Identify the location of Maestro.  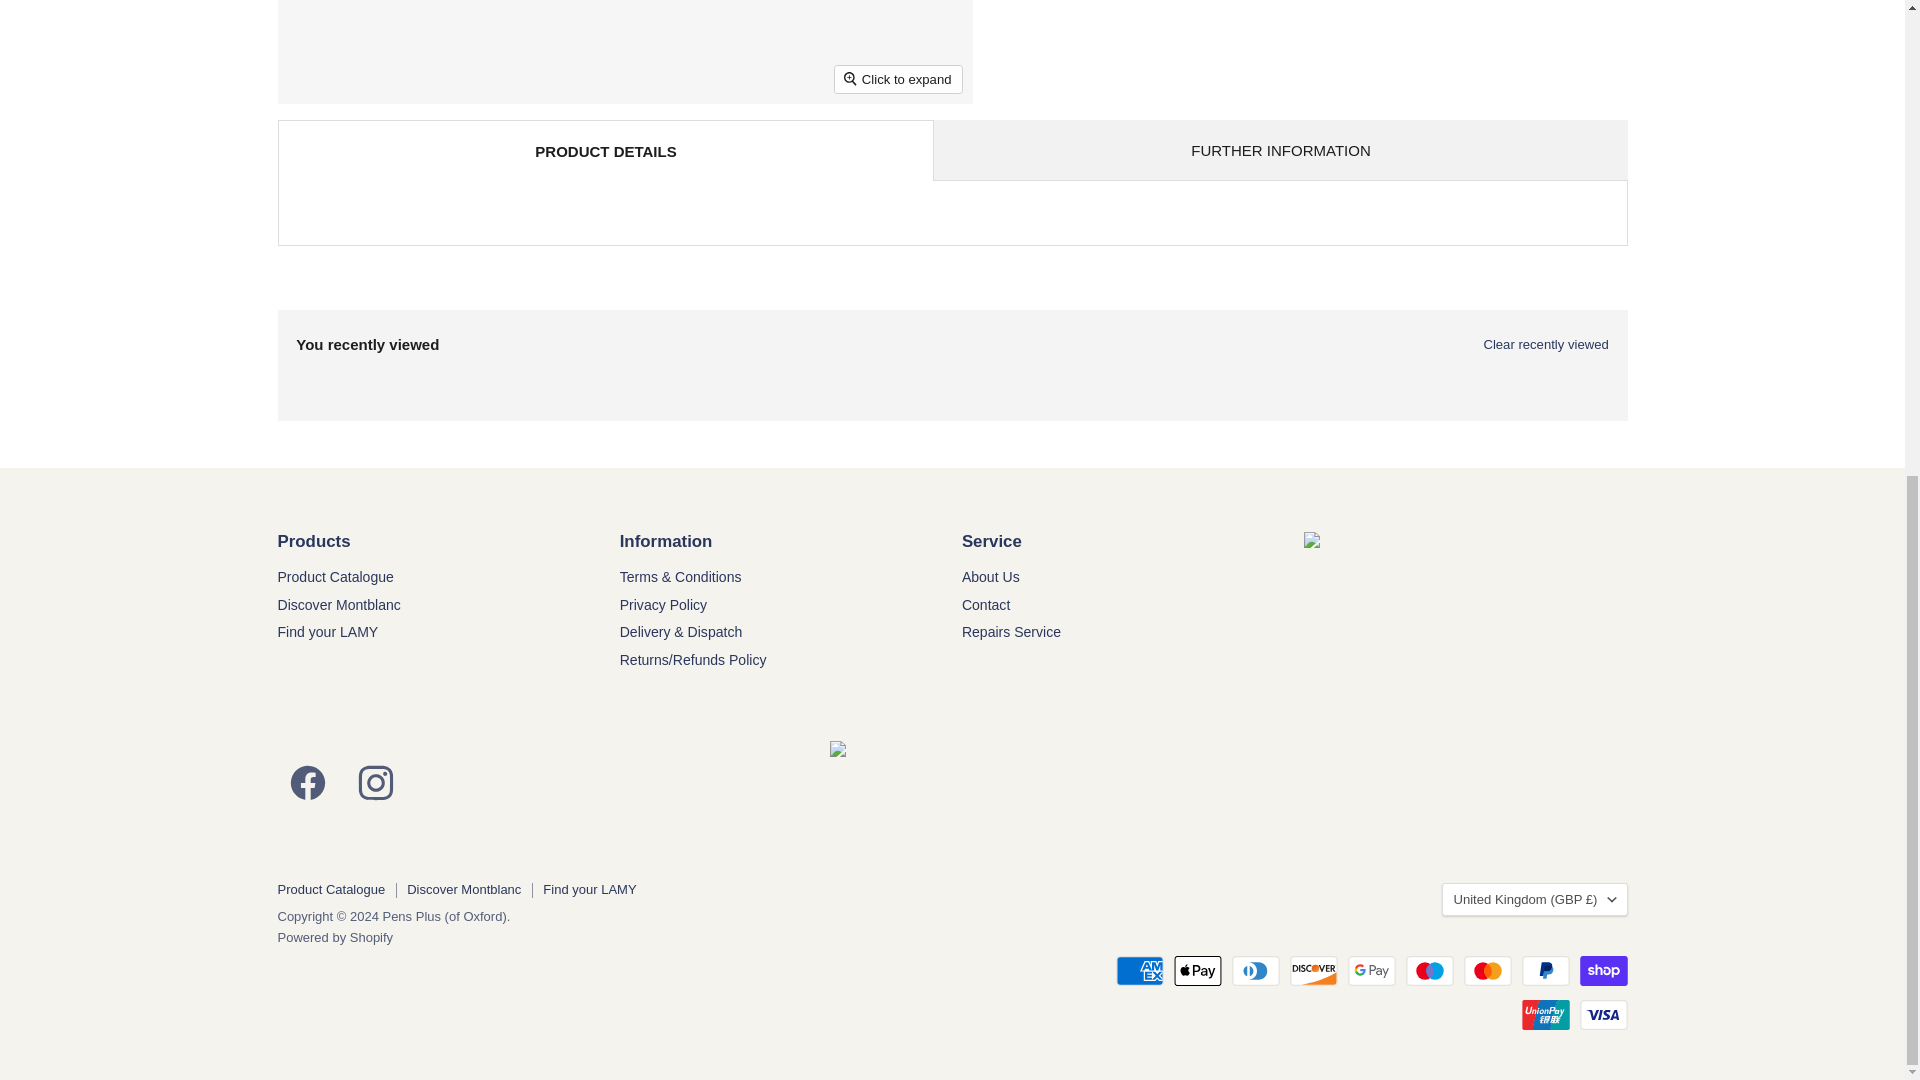
(1429, 970).